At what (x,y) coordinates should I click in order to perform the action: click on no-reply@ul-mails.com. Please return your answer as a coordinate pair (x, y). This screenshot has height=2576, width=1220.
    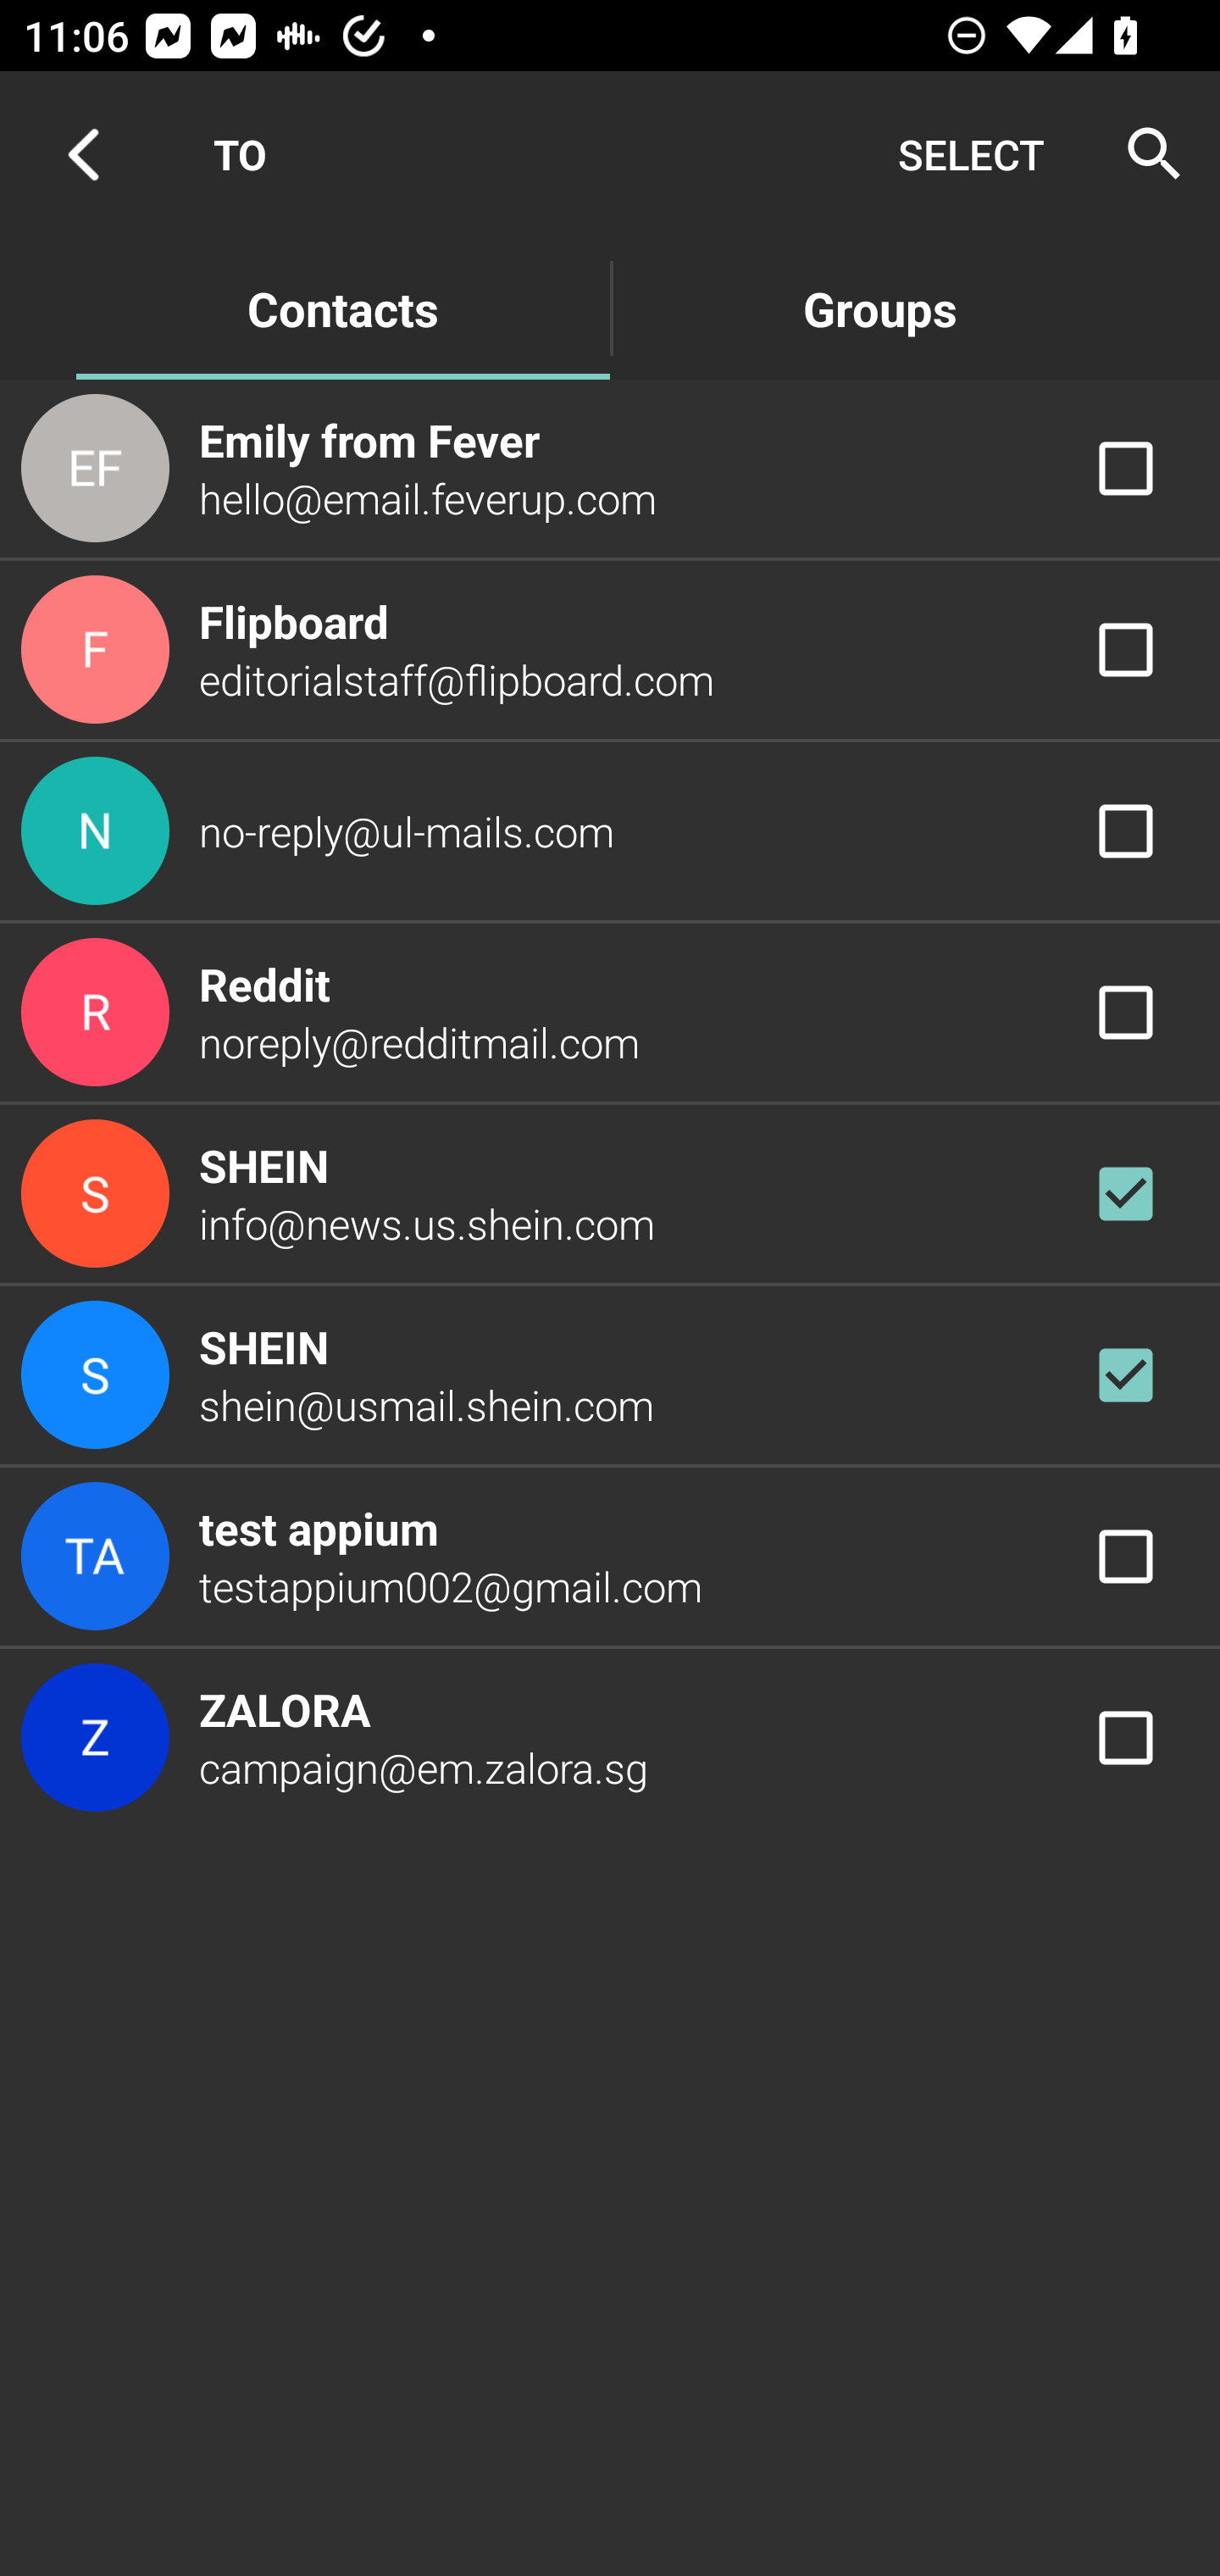
    Looking at the image, I should click on (610, 830).